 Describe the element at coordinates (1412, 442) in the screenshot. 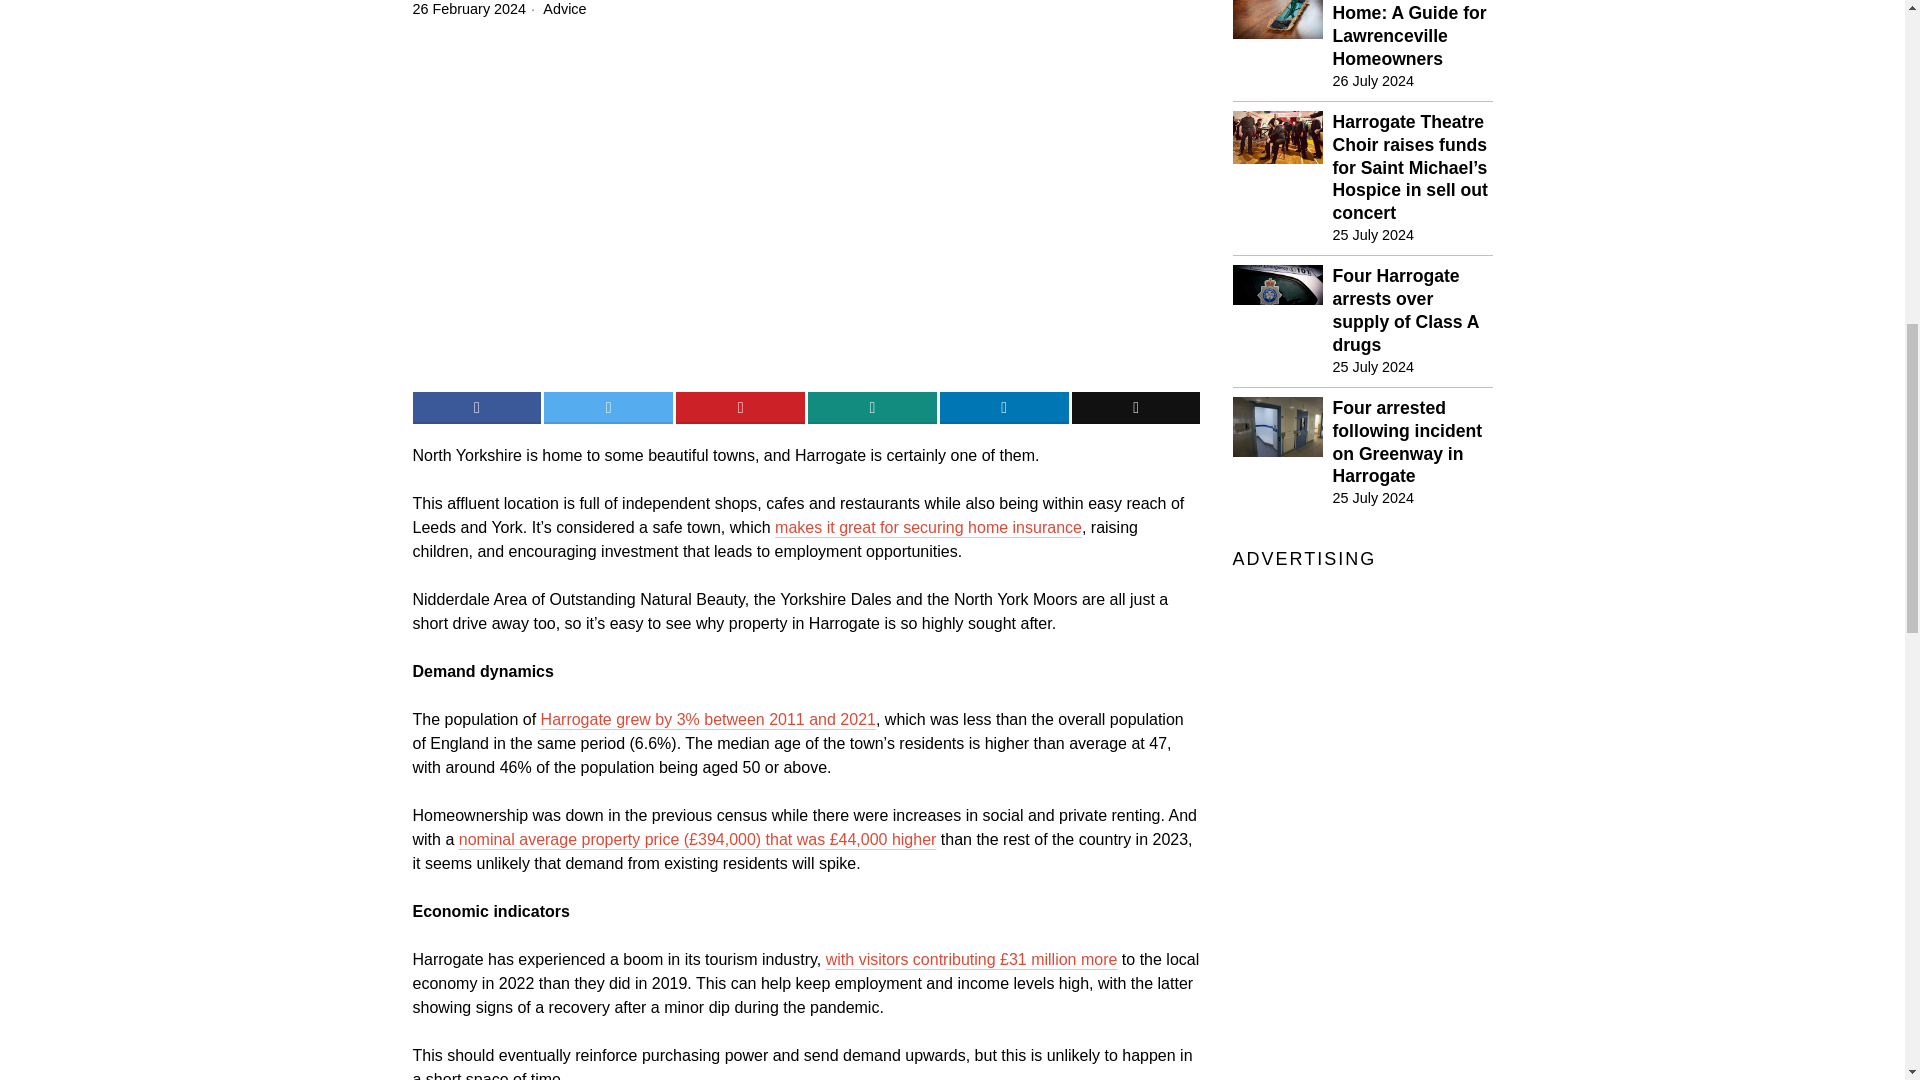

I see `Four arrested following incident on Greenway in Harrogate` at that location.